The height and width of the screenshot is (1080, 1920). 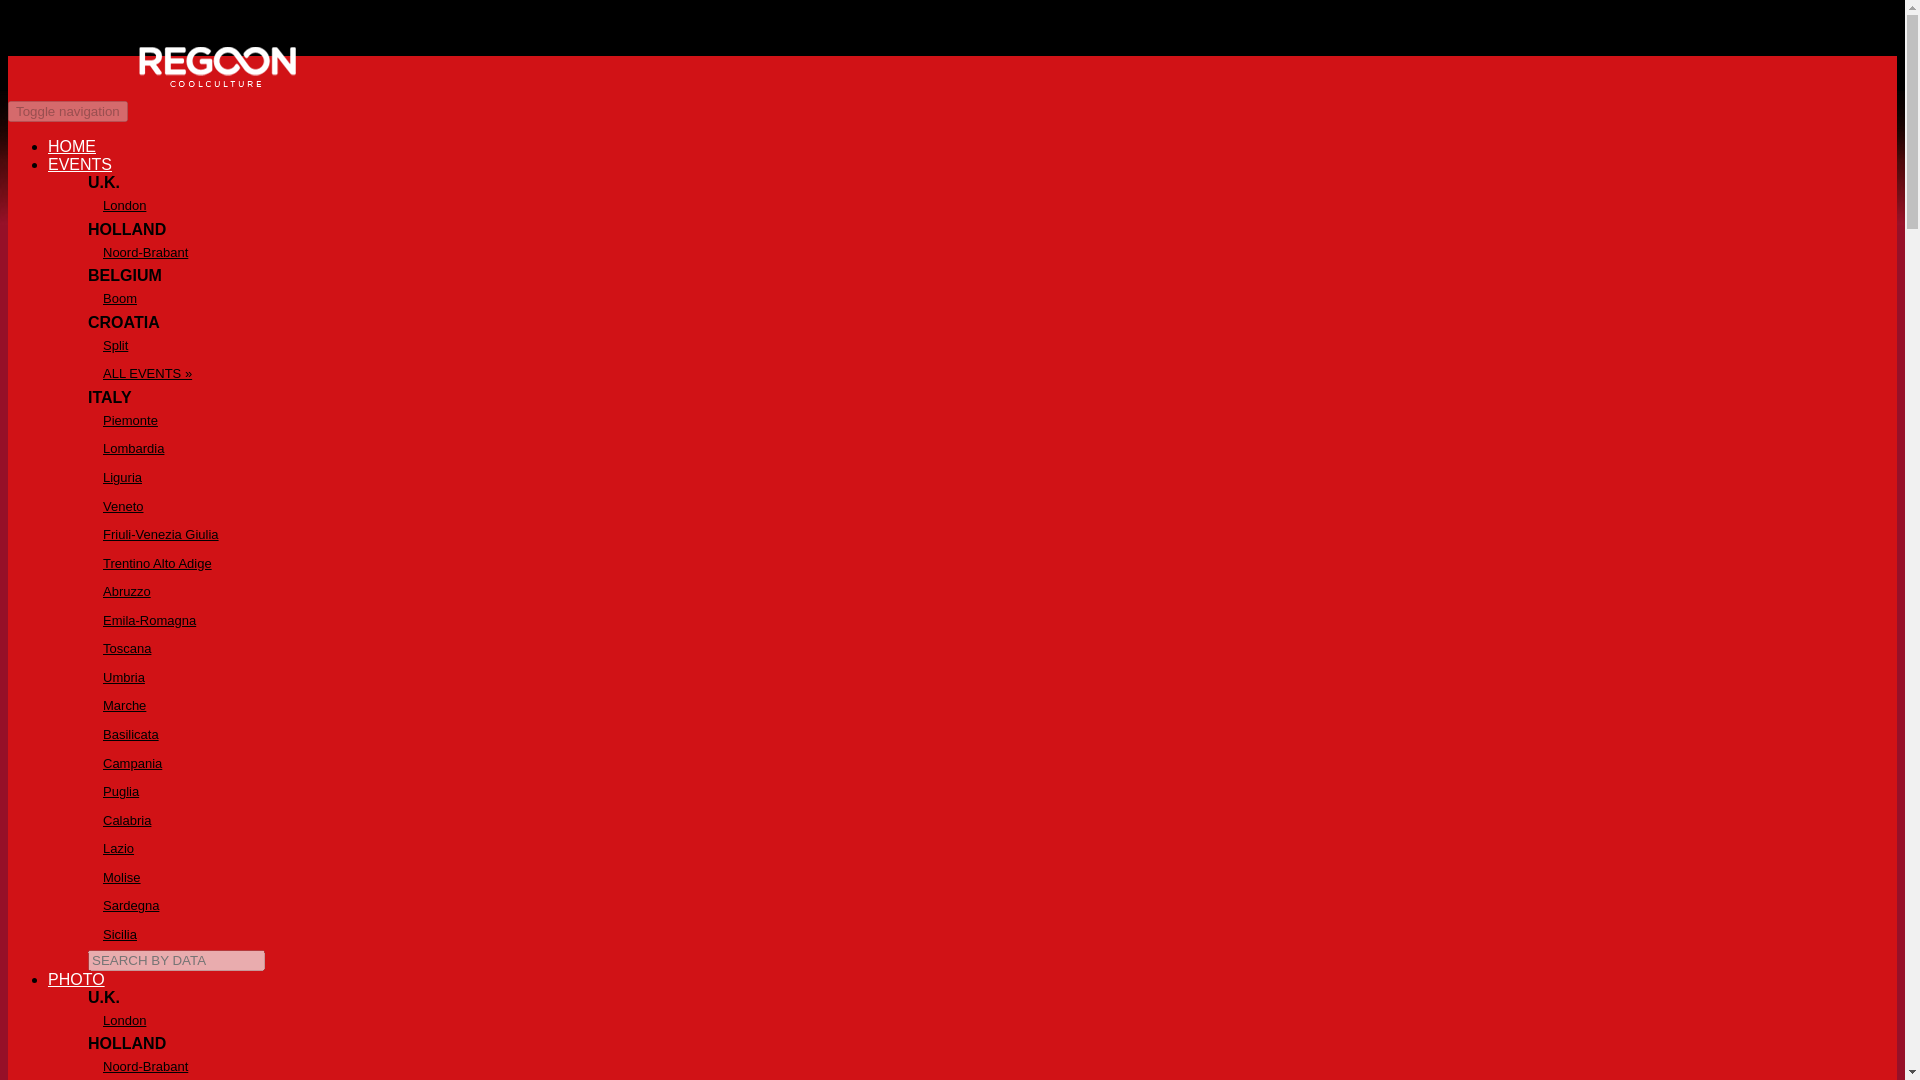 What do you see at coordinates (992, 206) in the screenshot?
I see `London` at bounding box center [992, 206].